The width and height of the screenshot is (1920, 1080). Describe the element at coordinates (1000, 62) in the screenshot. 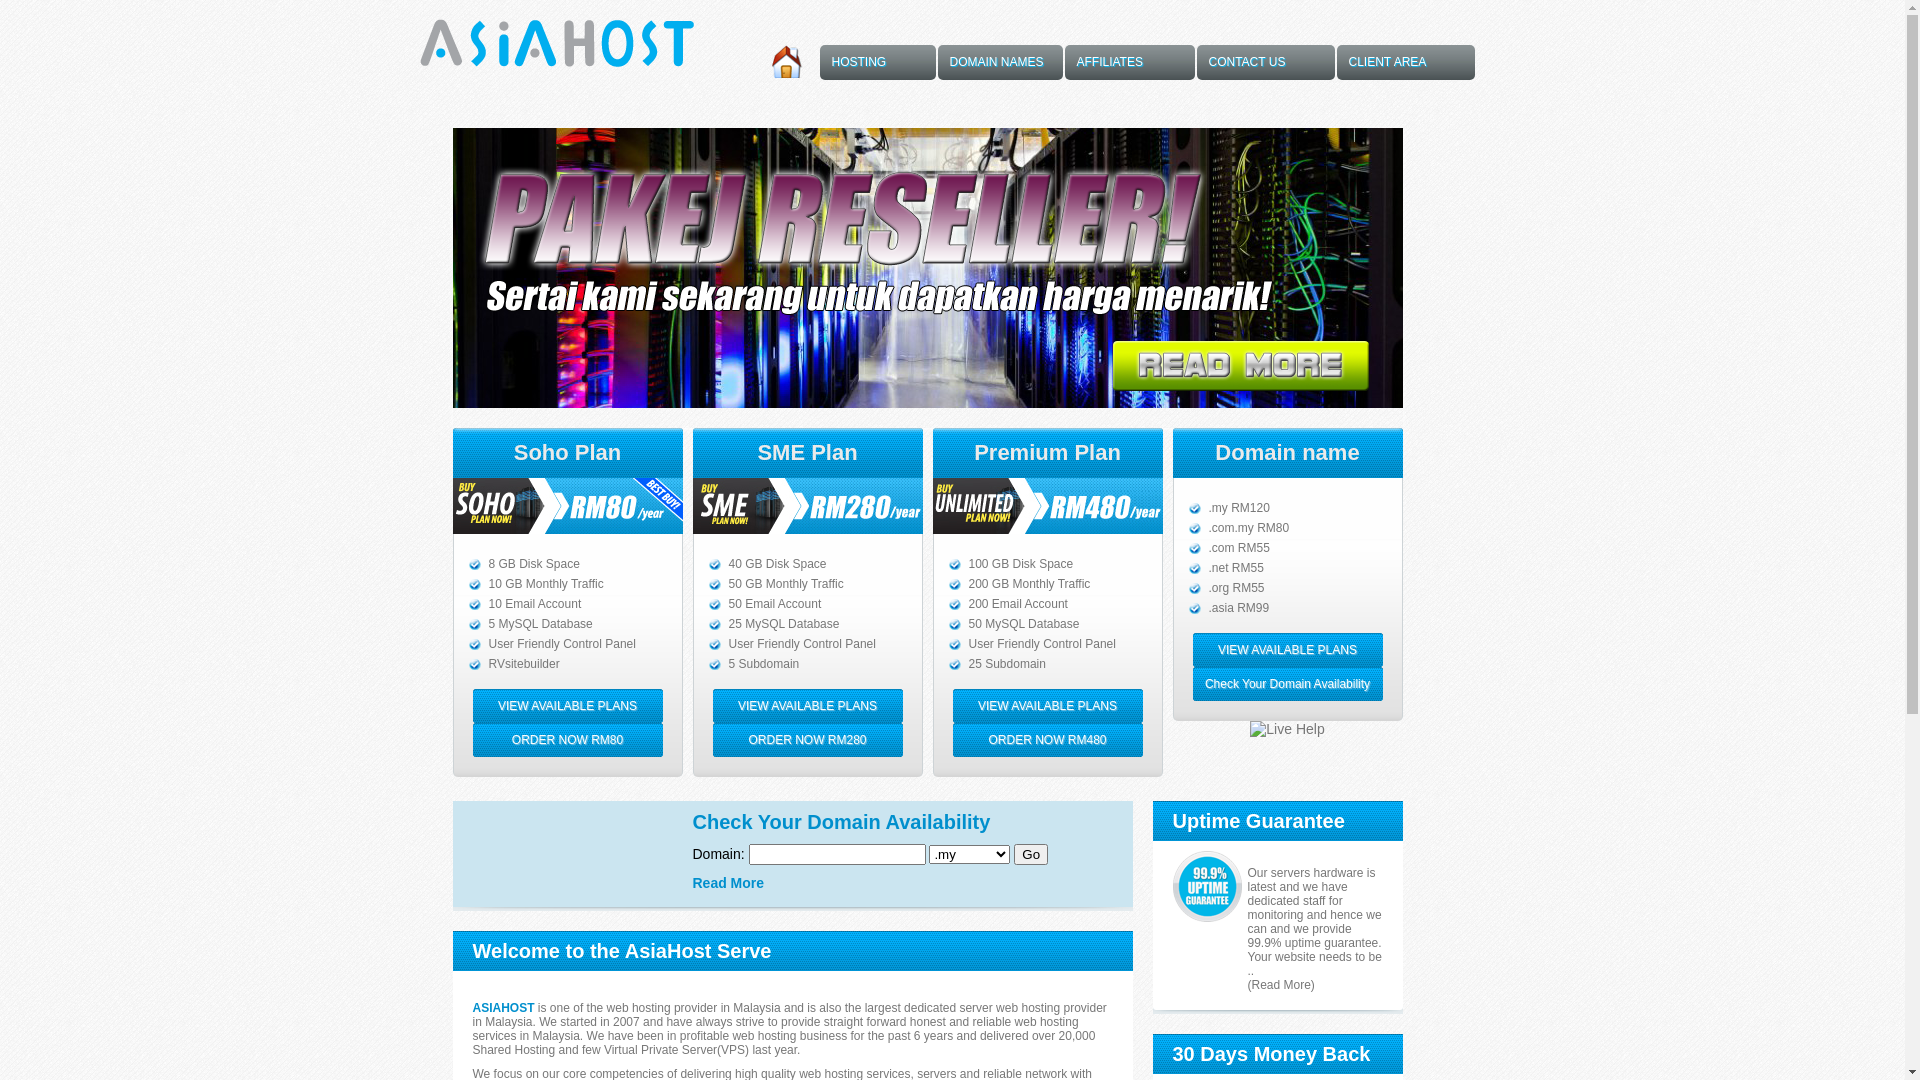

I see `DOMAIN NAMES` at that location.